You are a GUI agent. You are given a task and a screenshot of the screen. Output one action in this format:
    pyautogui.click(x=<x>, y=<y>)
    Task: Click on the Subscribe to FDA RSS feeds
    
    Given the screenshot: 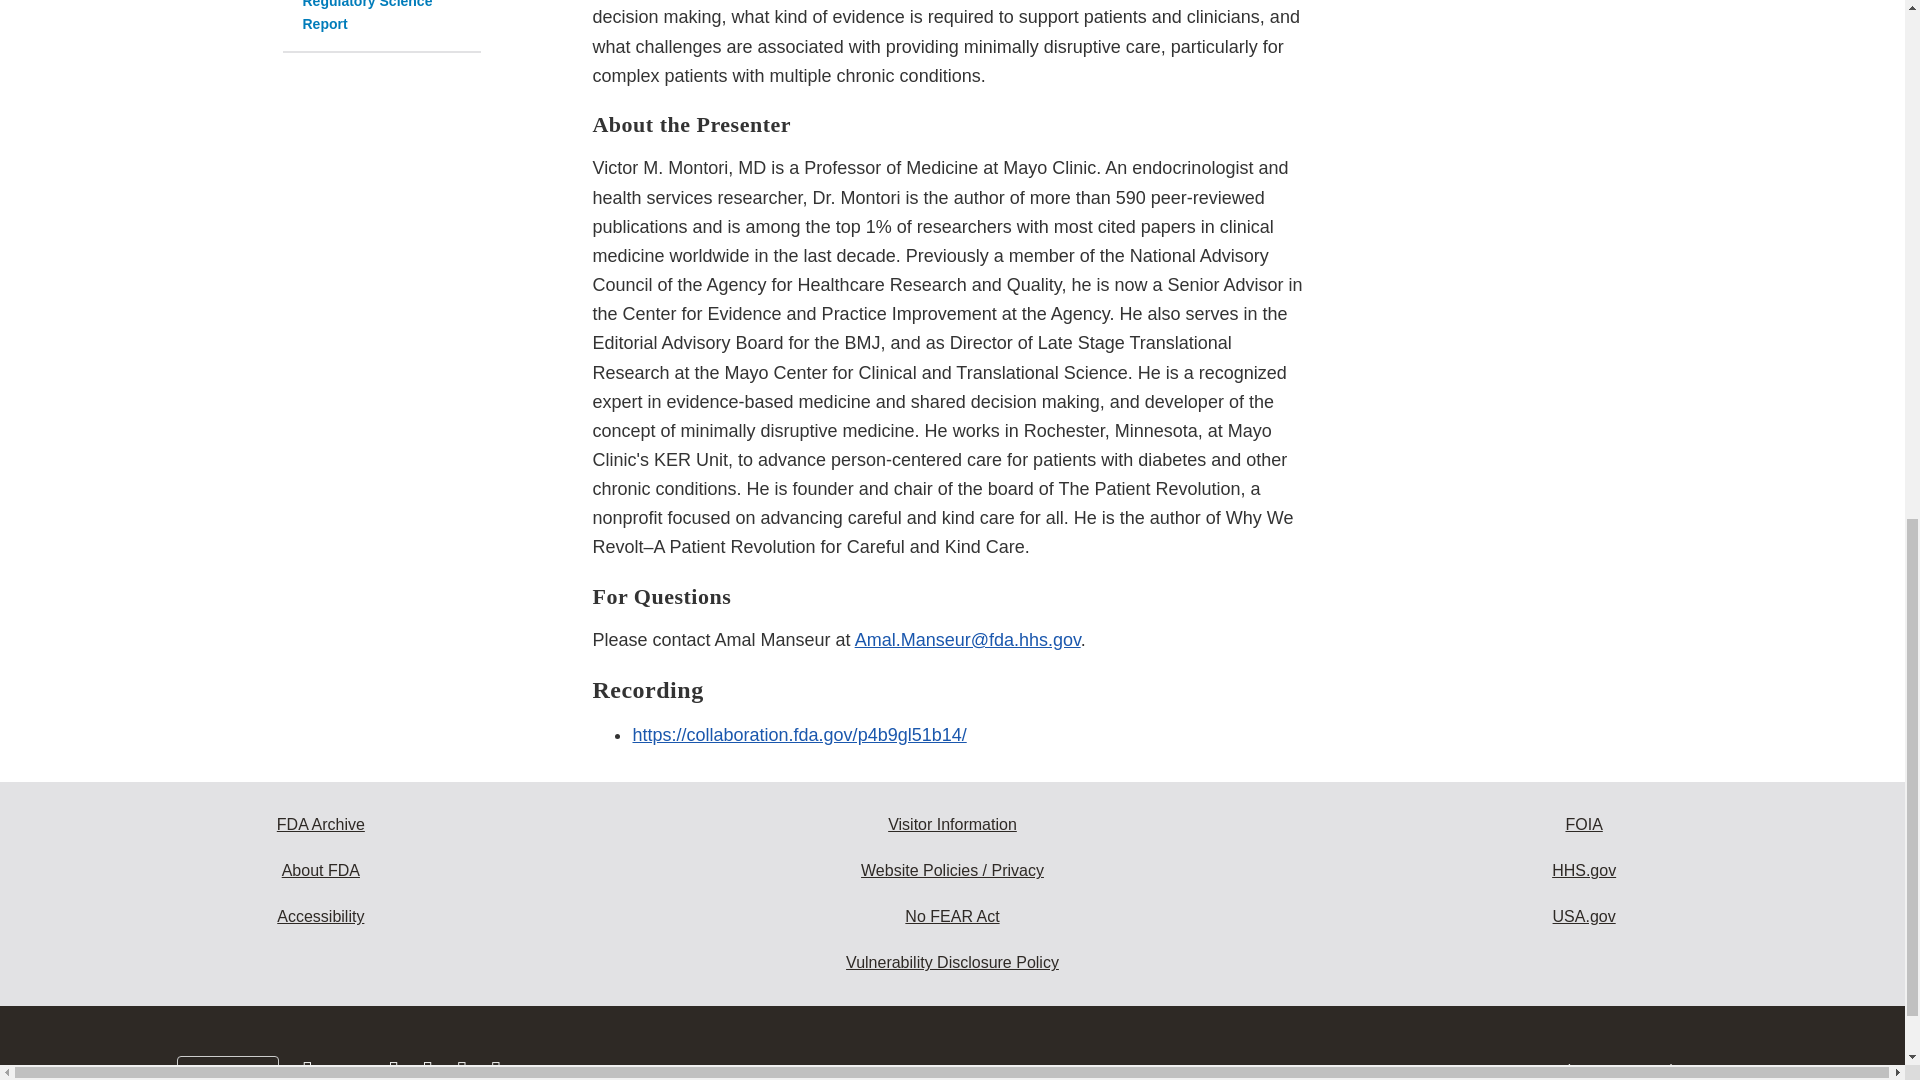 What is the action you would take?
    pyautogui.click(x=496, y=1074)
    